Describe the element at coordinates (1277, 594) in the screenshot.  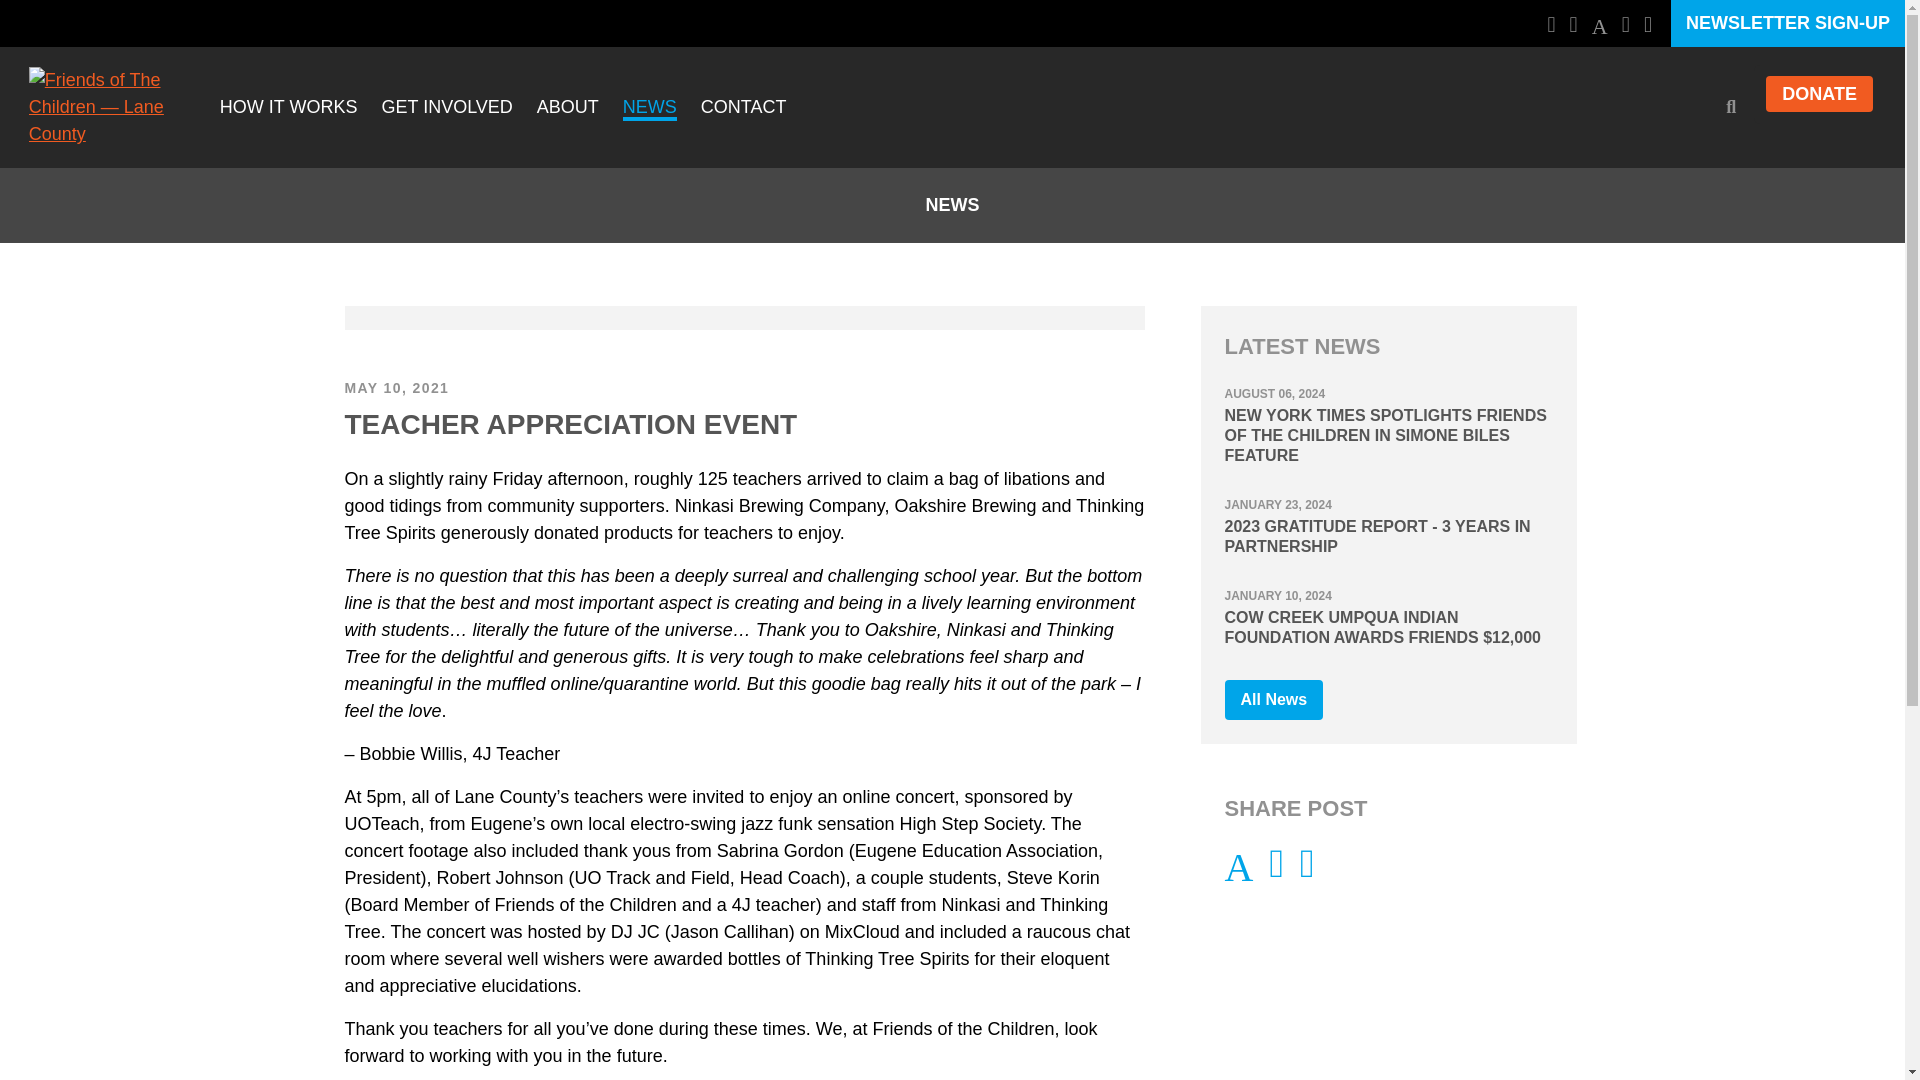
I see `JANUARY 10, 2024` at that location.